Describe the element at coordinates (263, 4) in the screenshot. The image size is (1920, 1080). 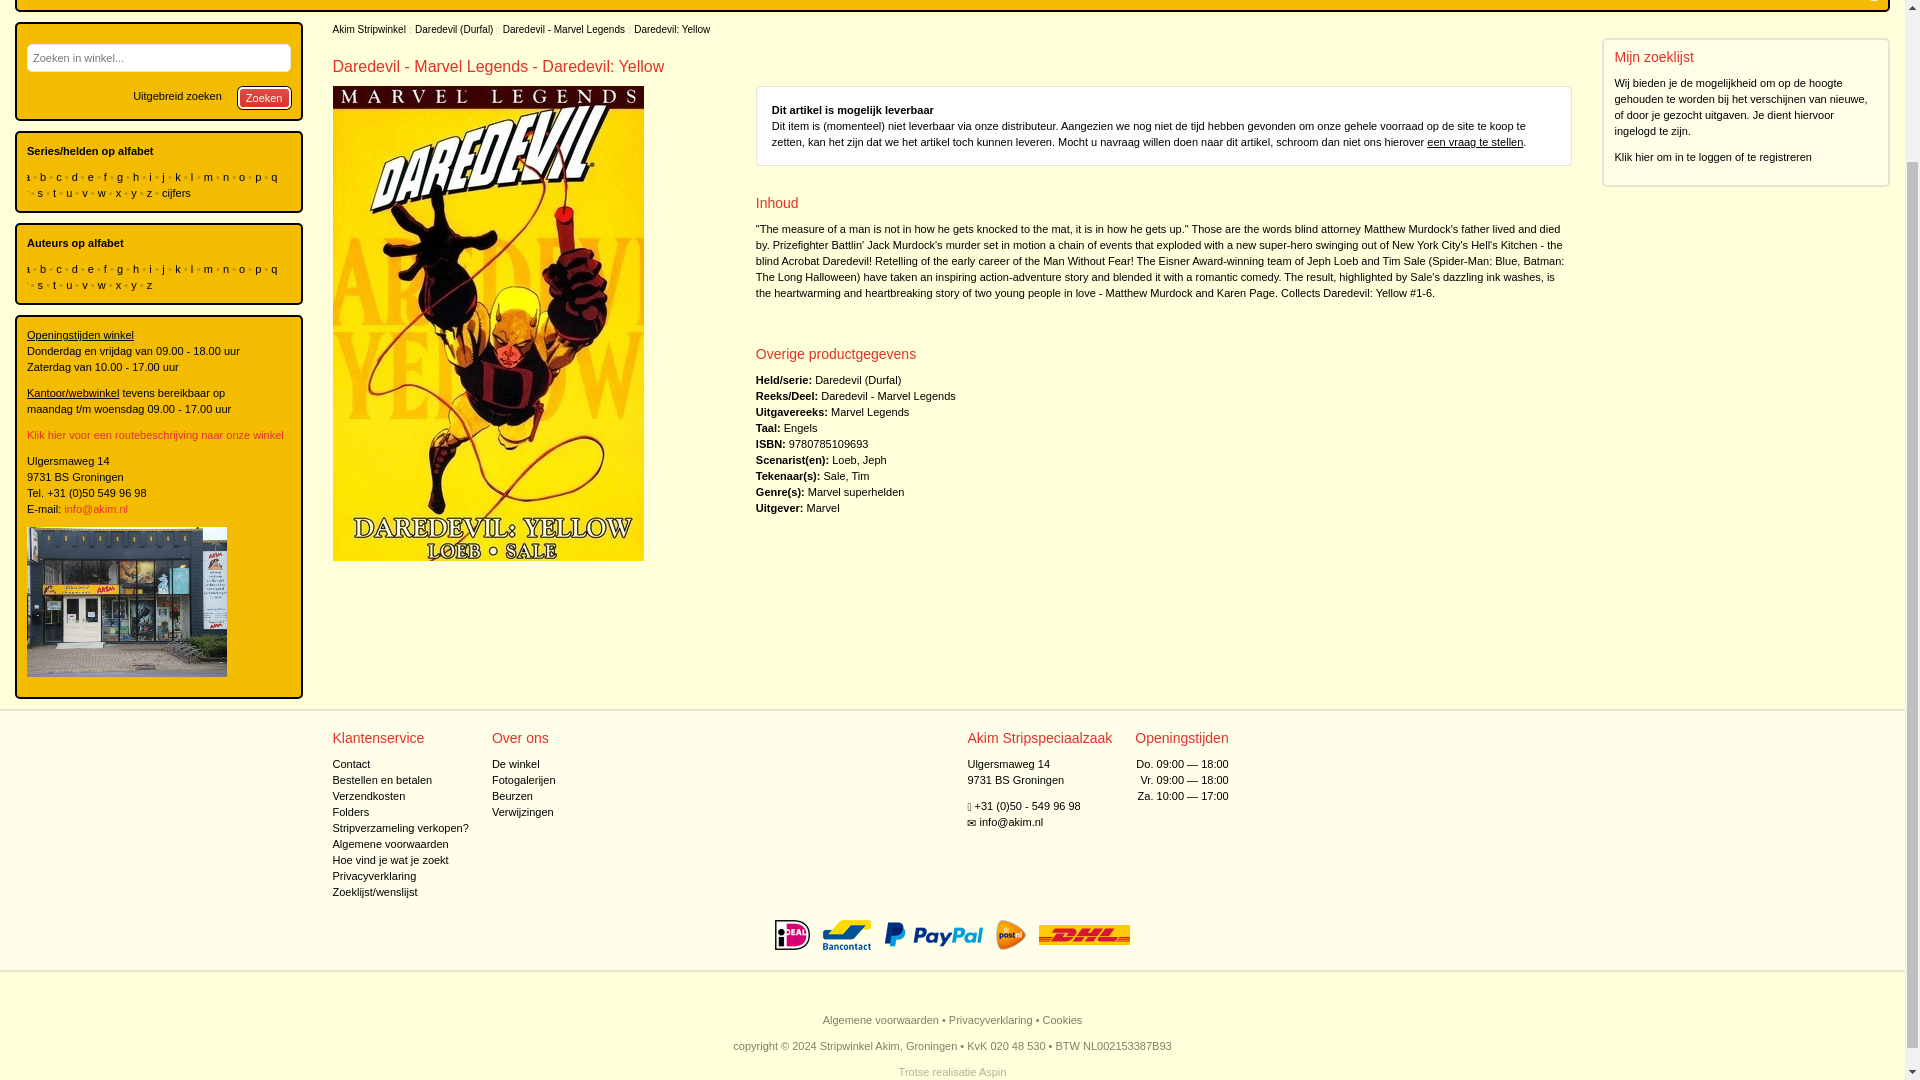
I see `Manga` at that location.